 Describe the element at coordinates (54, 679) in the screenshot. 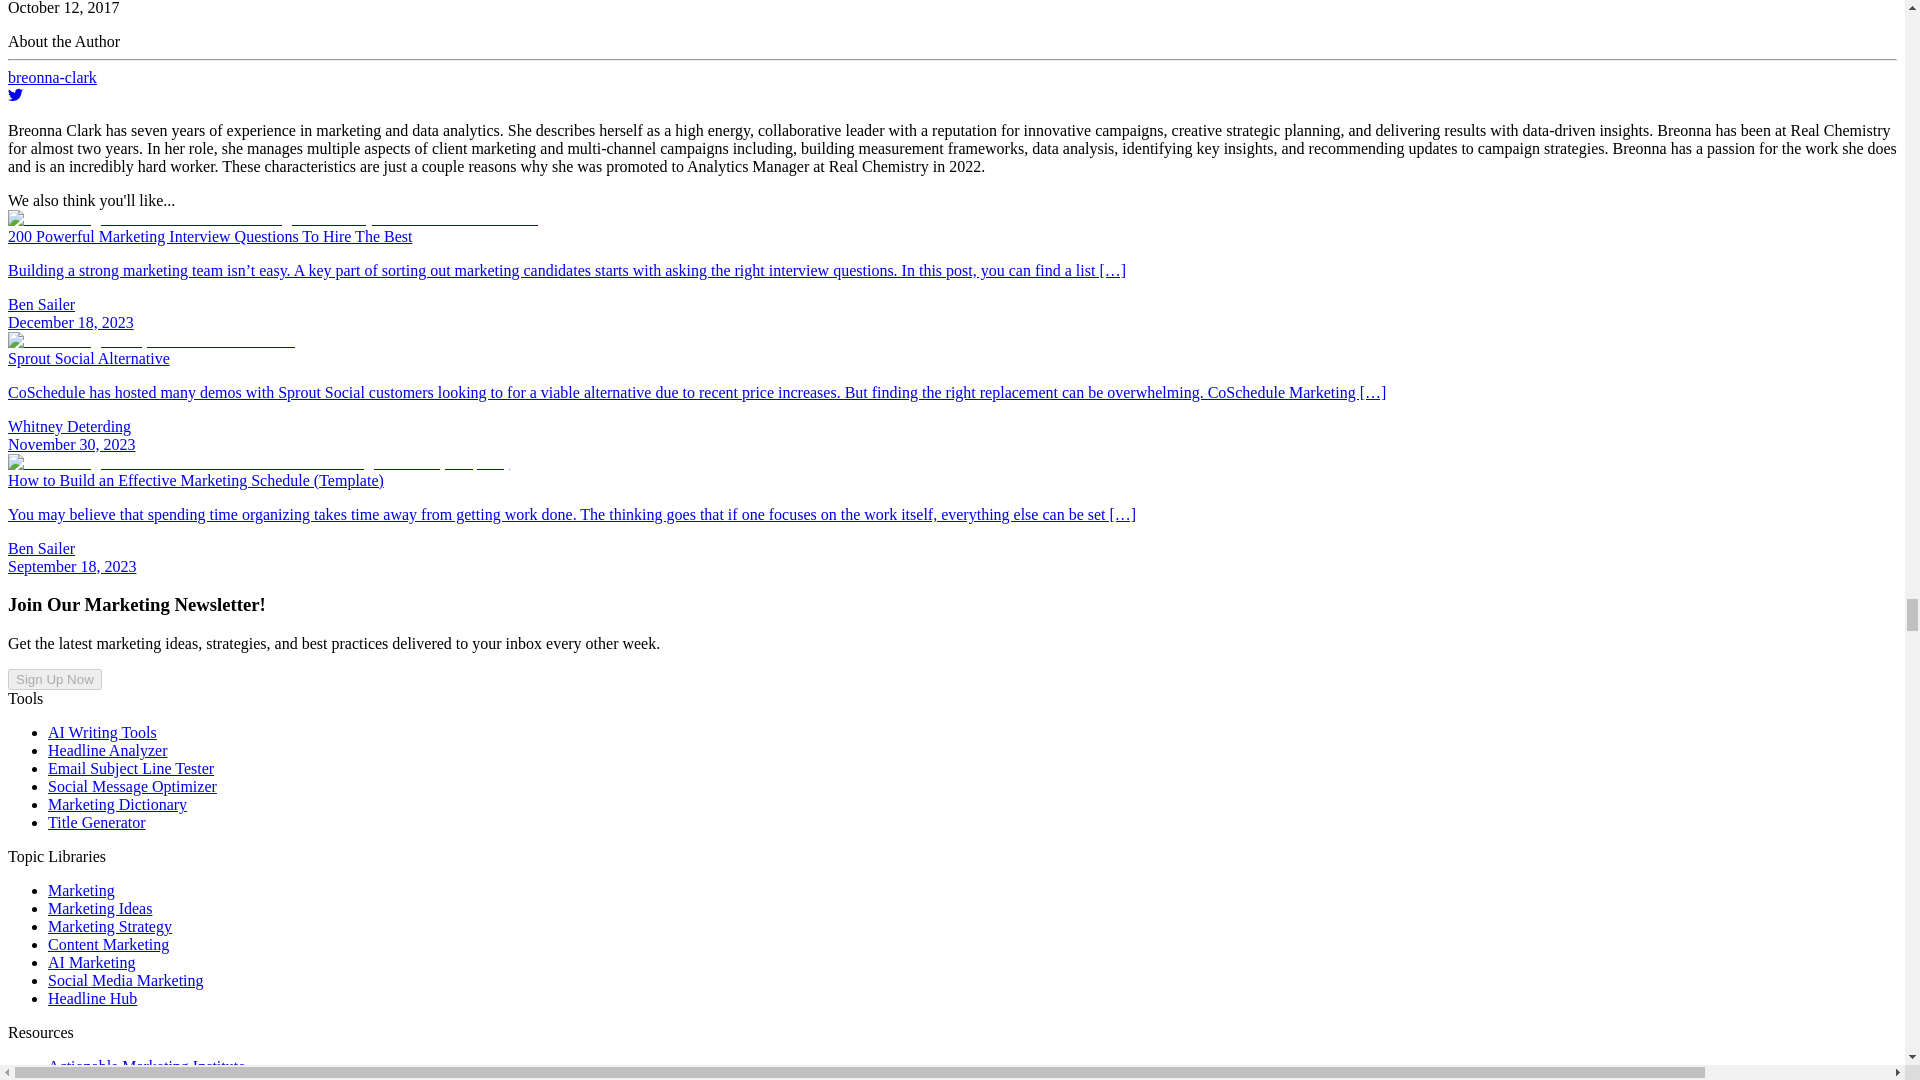

I see `Sign Up Now` at that location.